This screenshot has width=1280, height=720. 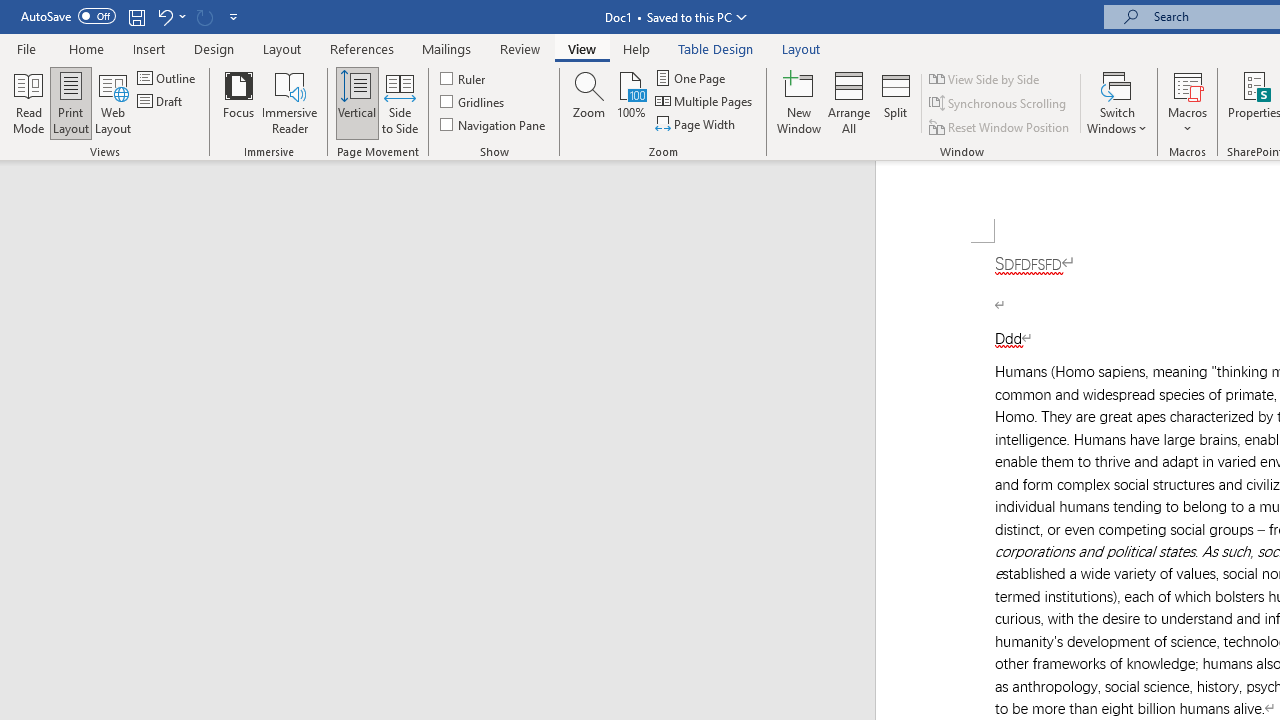 I want to click on Multiple Pages, so click(x=705, y=102).